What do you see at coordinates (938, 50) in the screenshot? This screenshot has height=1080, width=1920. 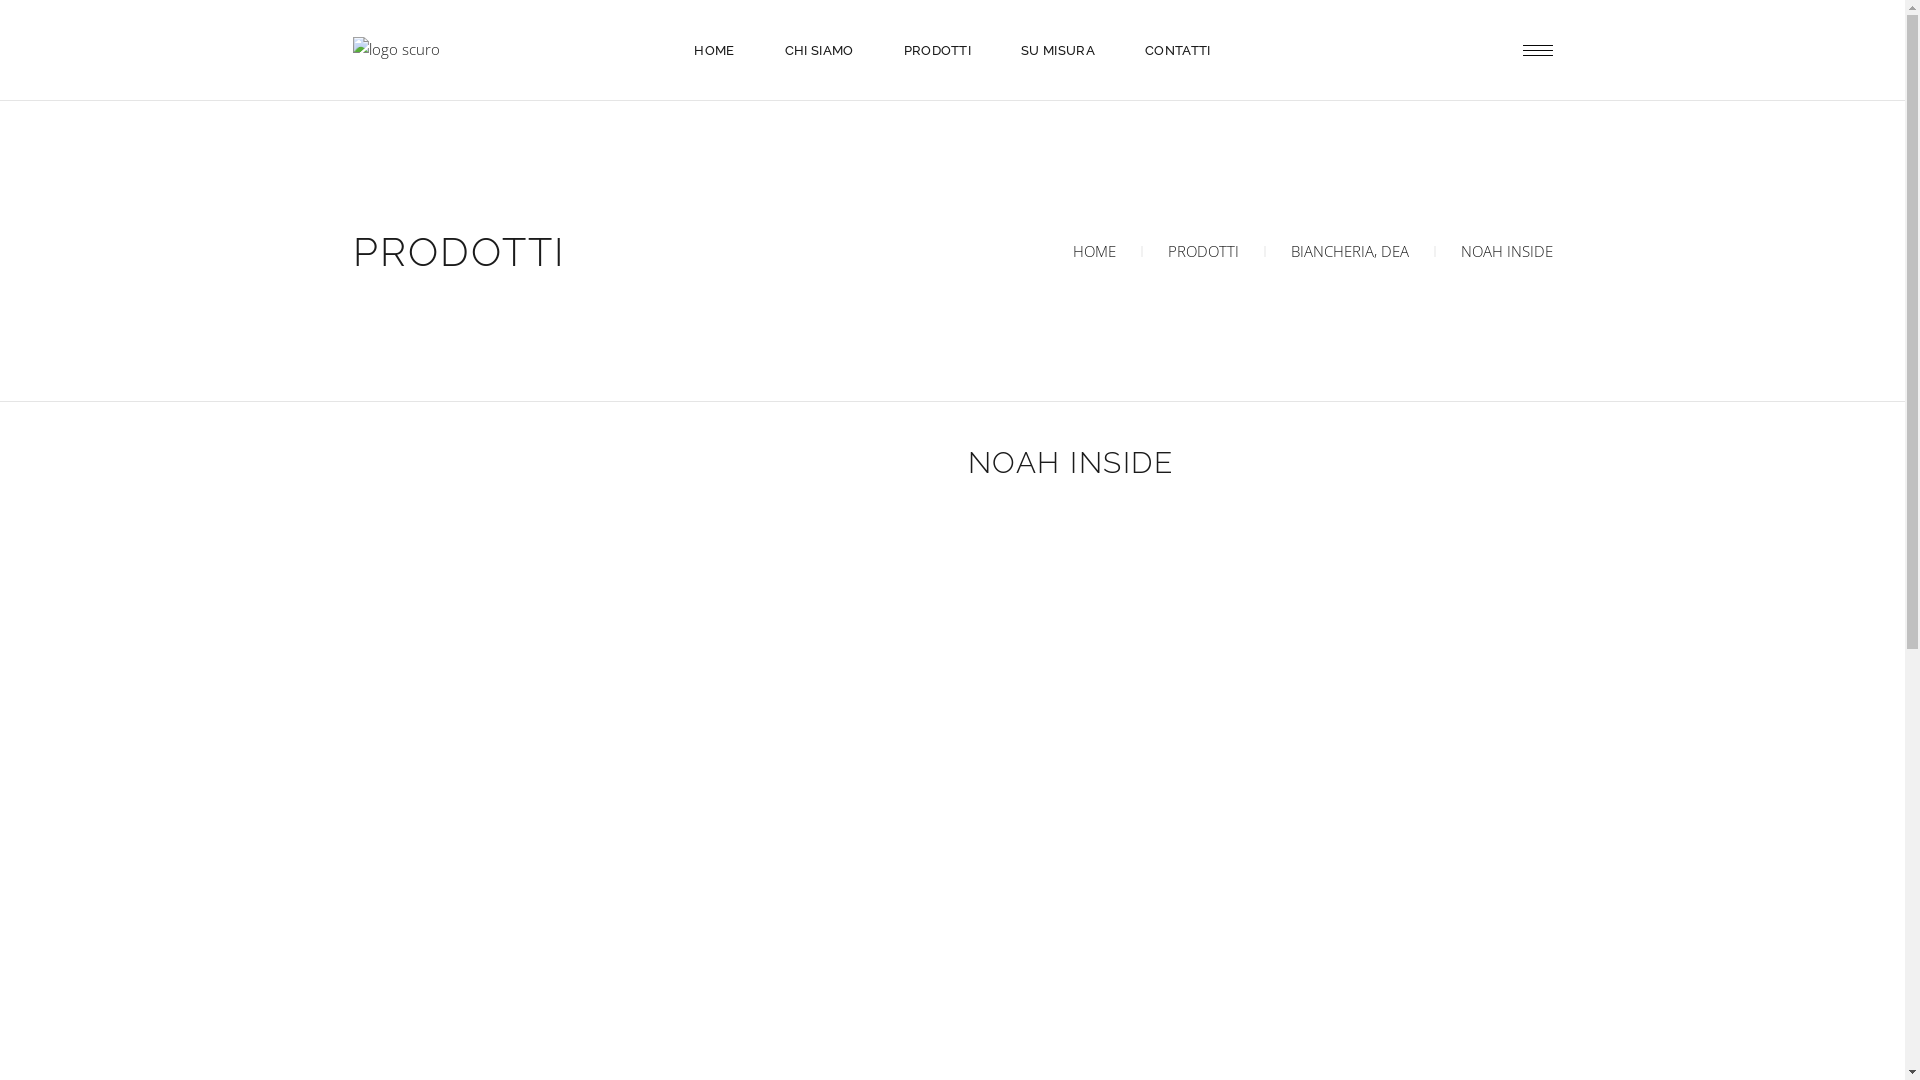 I see `PRODOTTI` at bounding box center [938, 50].